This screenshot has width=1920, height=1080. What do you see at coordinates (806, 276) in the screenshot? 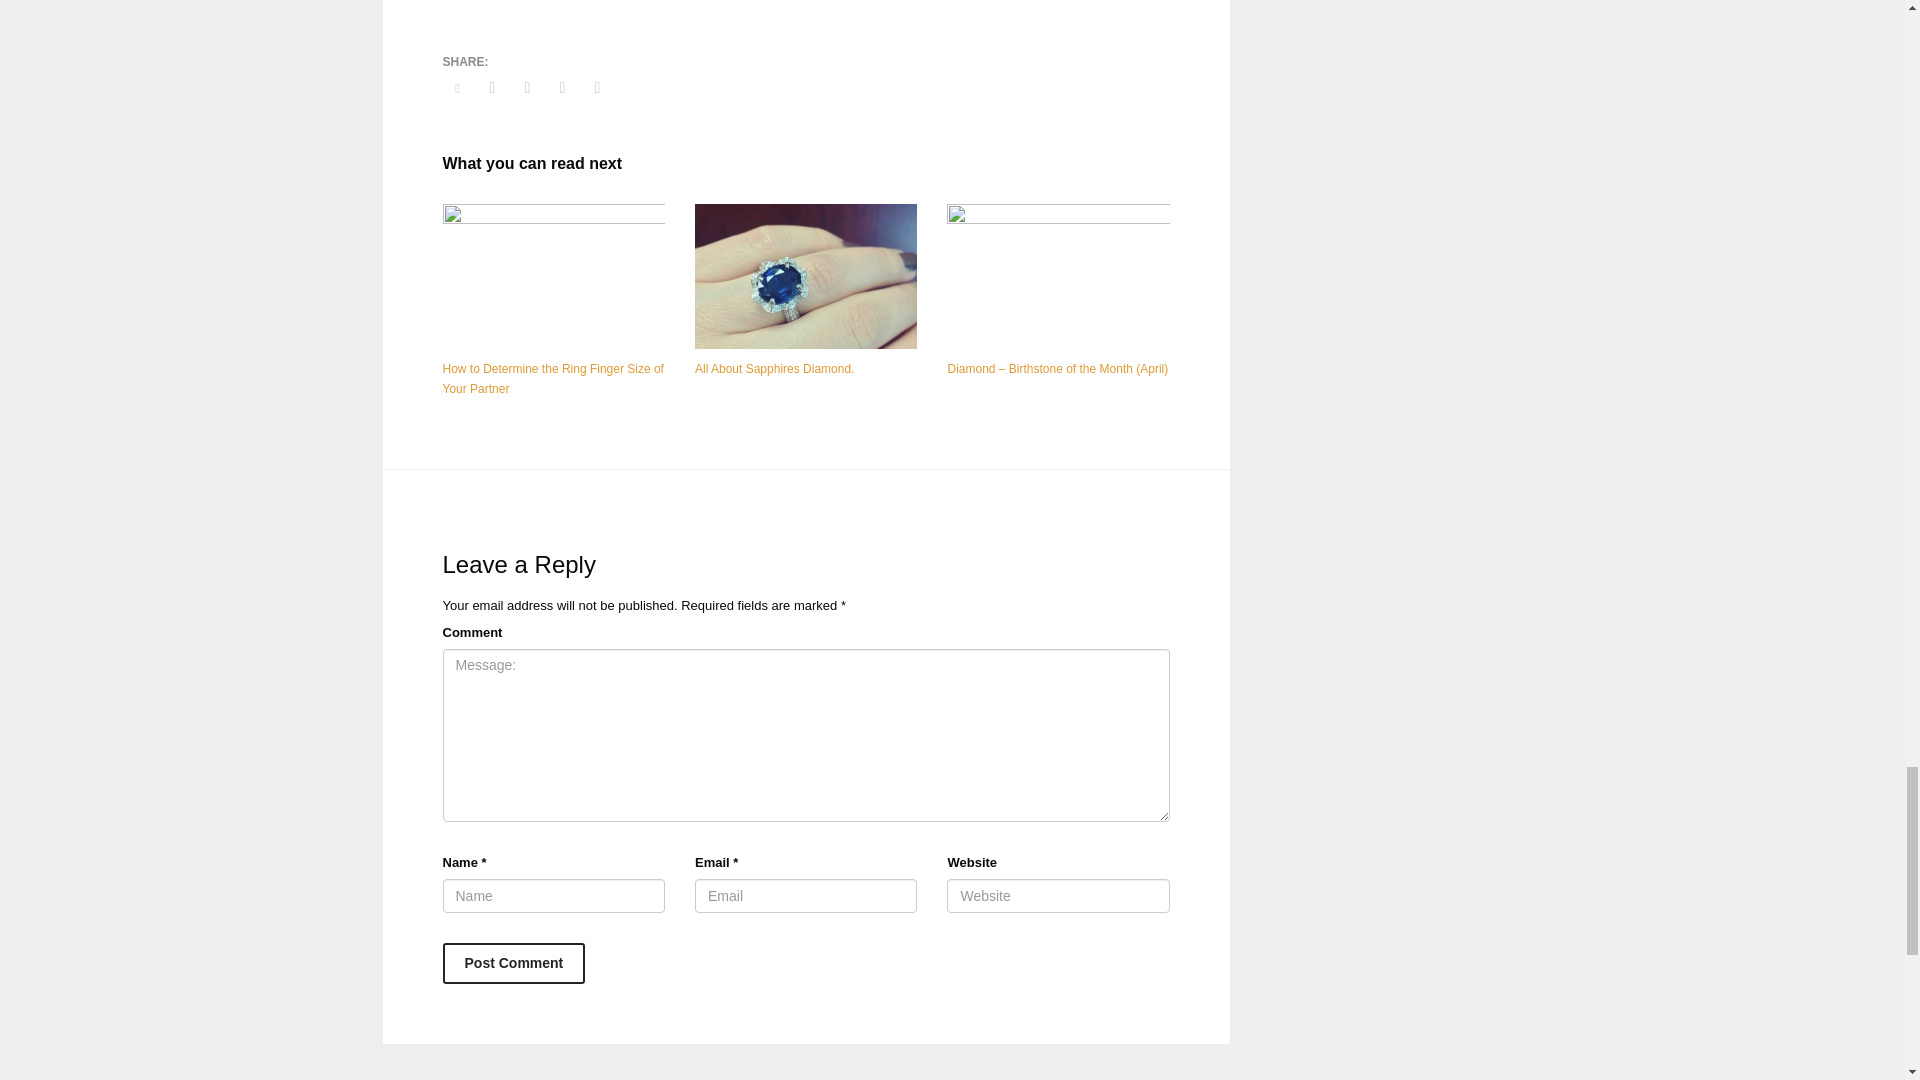
I see `ritani-sapphire-engagement-rings` at bounding box center [806, 276].